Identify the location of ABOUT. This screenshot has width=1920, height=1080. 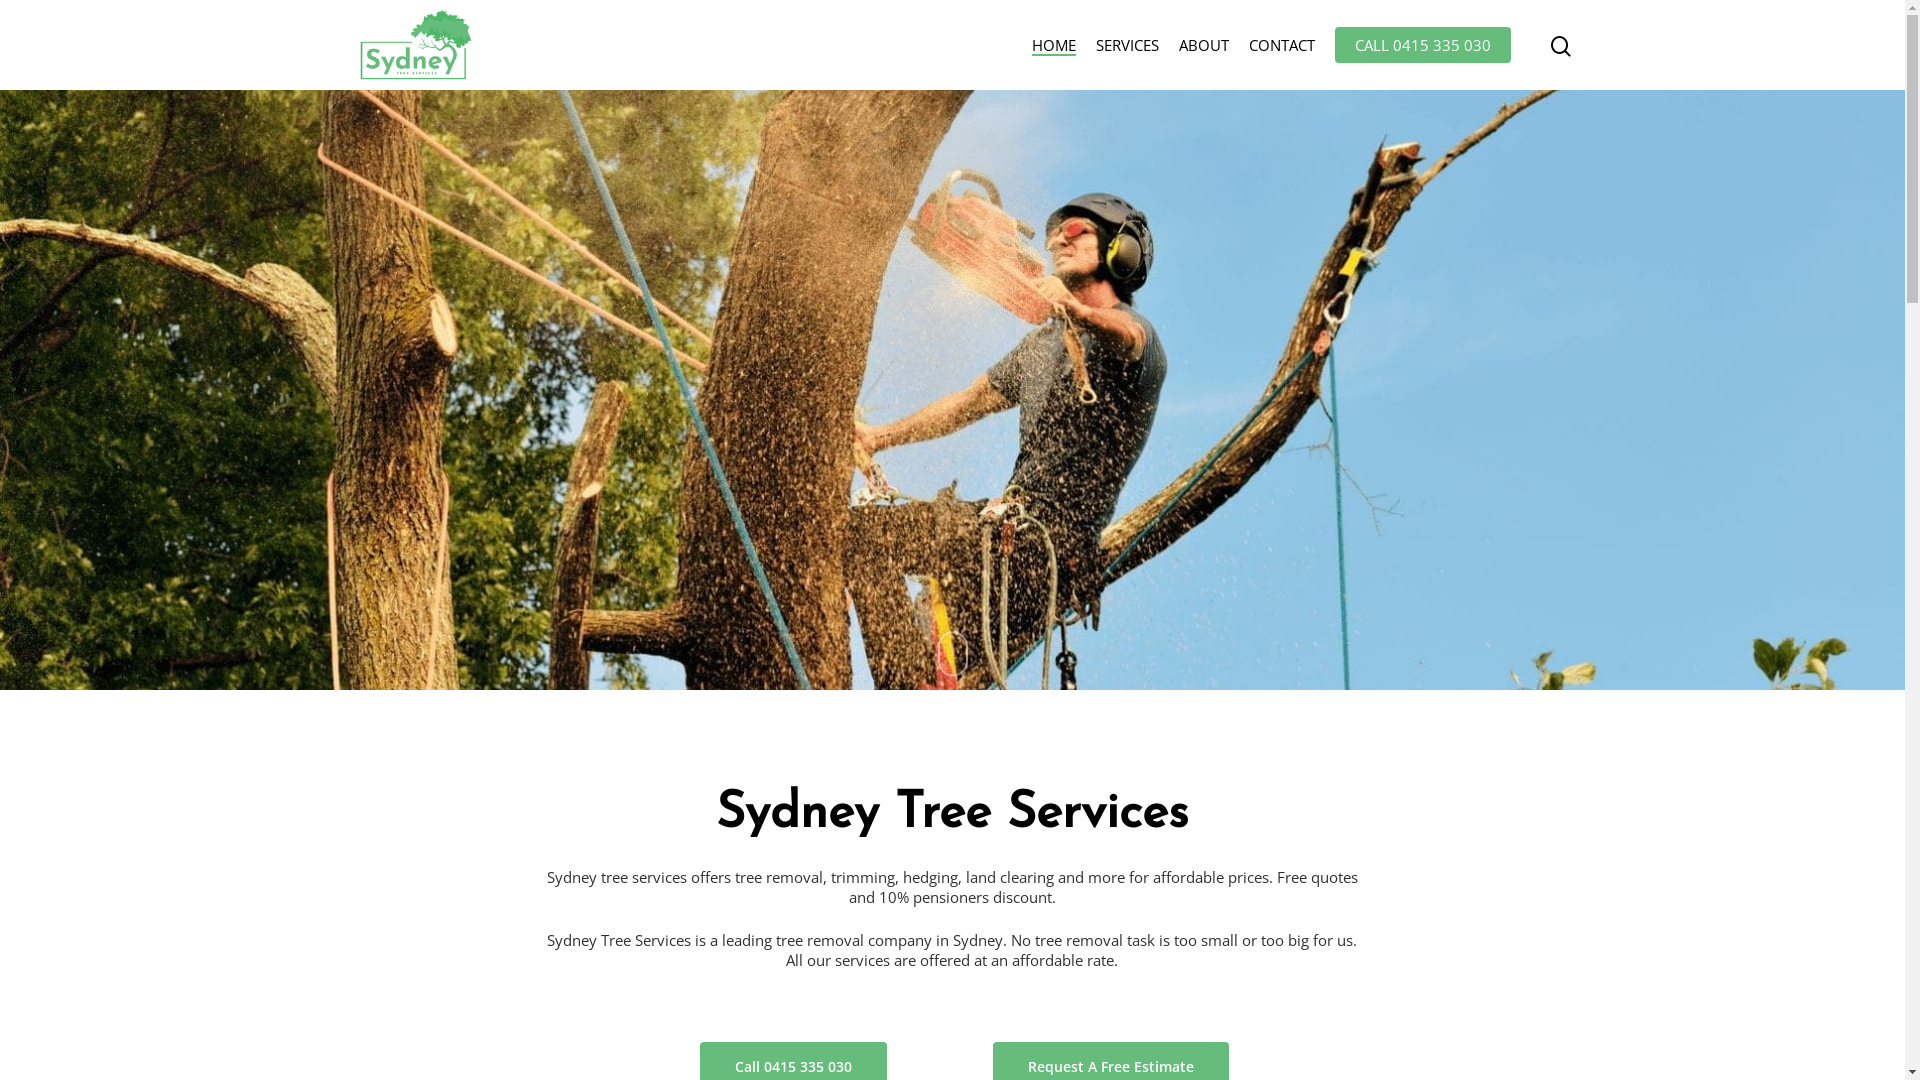
(1204, 46).